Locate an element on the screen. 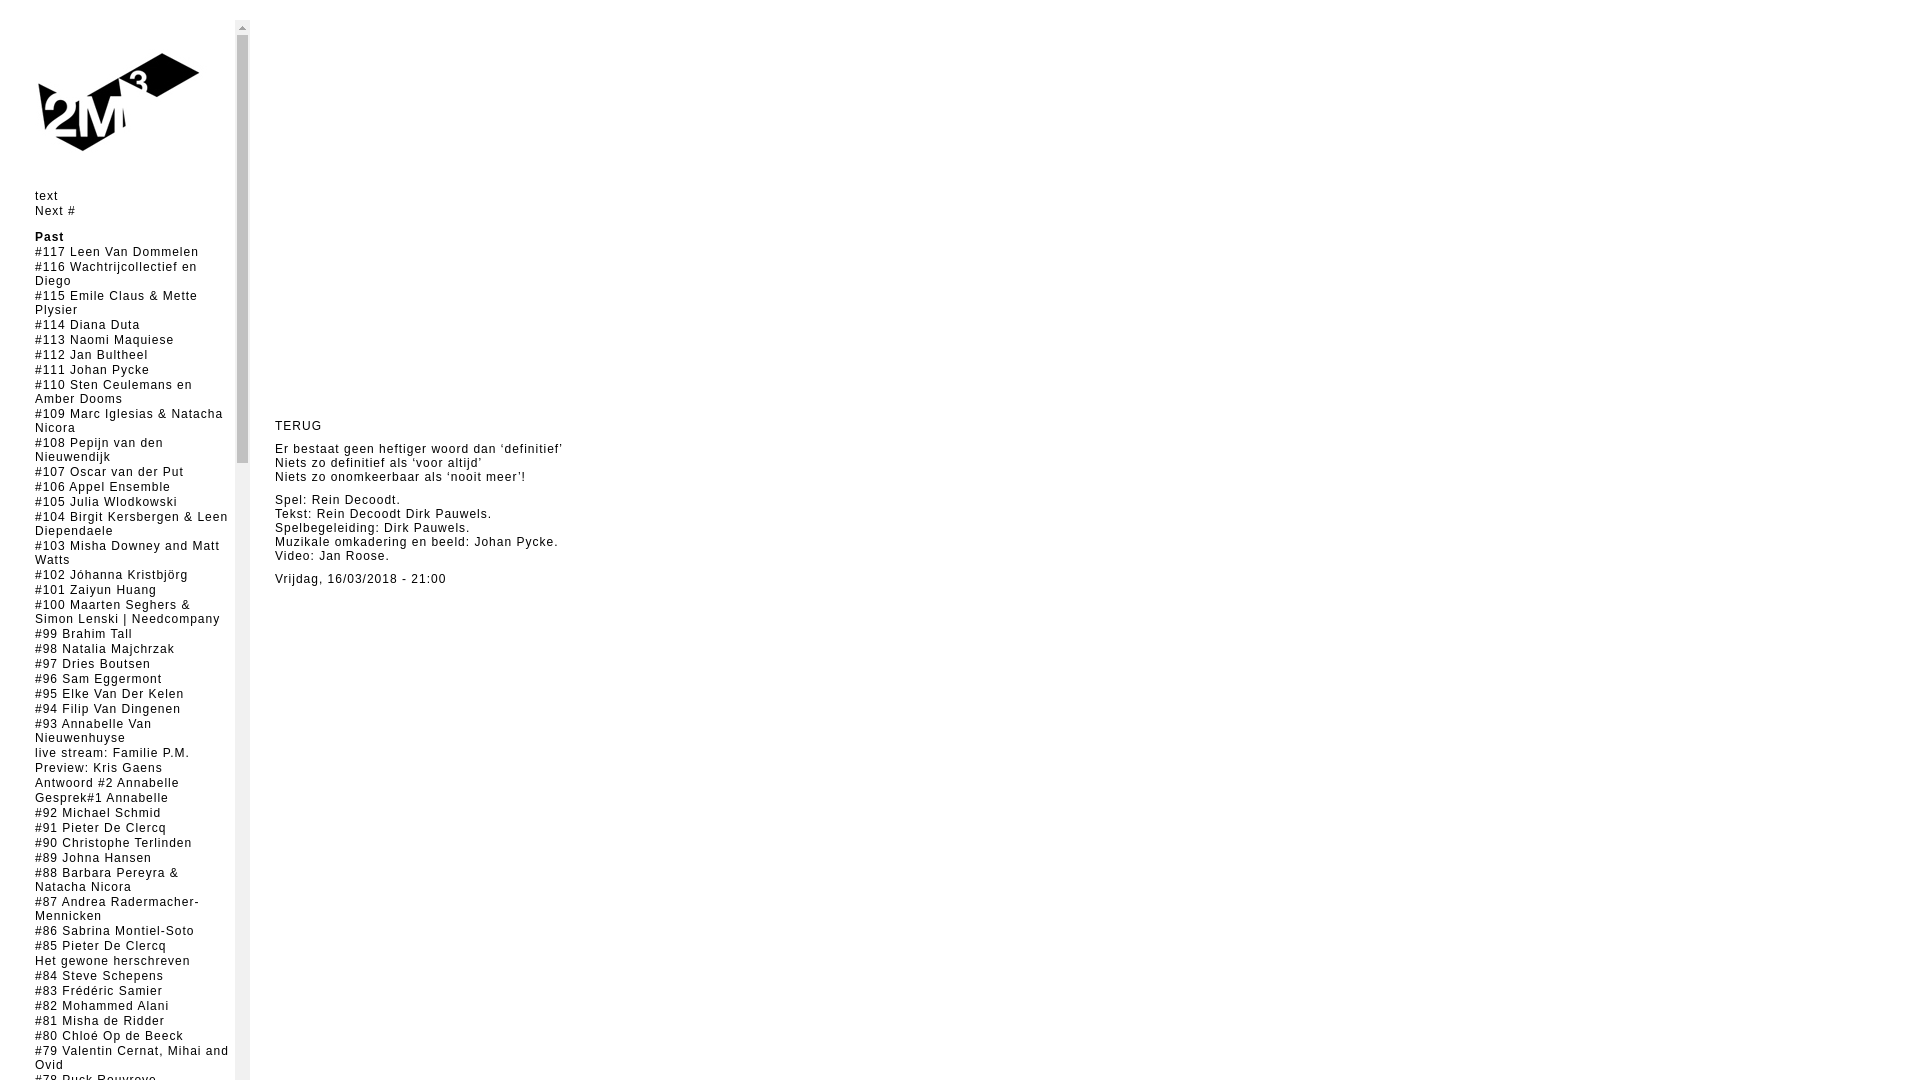 The height and width of the screenshot is (1080, 1920). #114 Diana Duta is located at coordinates (88, 325).